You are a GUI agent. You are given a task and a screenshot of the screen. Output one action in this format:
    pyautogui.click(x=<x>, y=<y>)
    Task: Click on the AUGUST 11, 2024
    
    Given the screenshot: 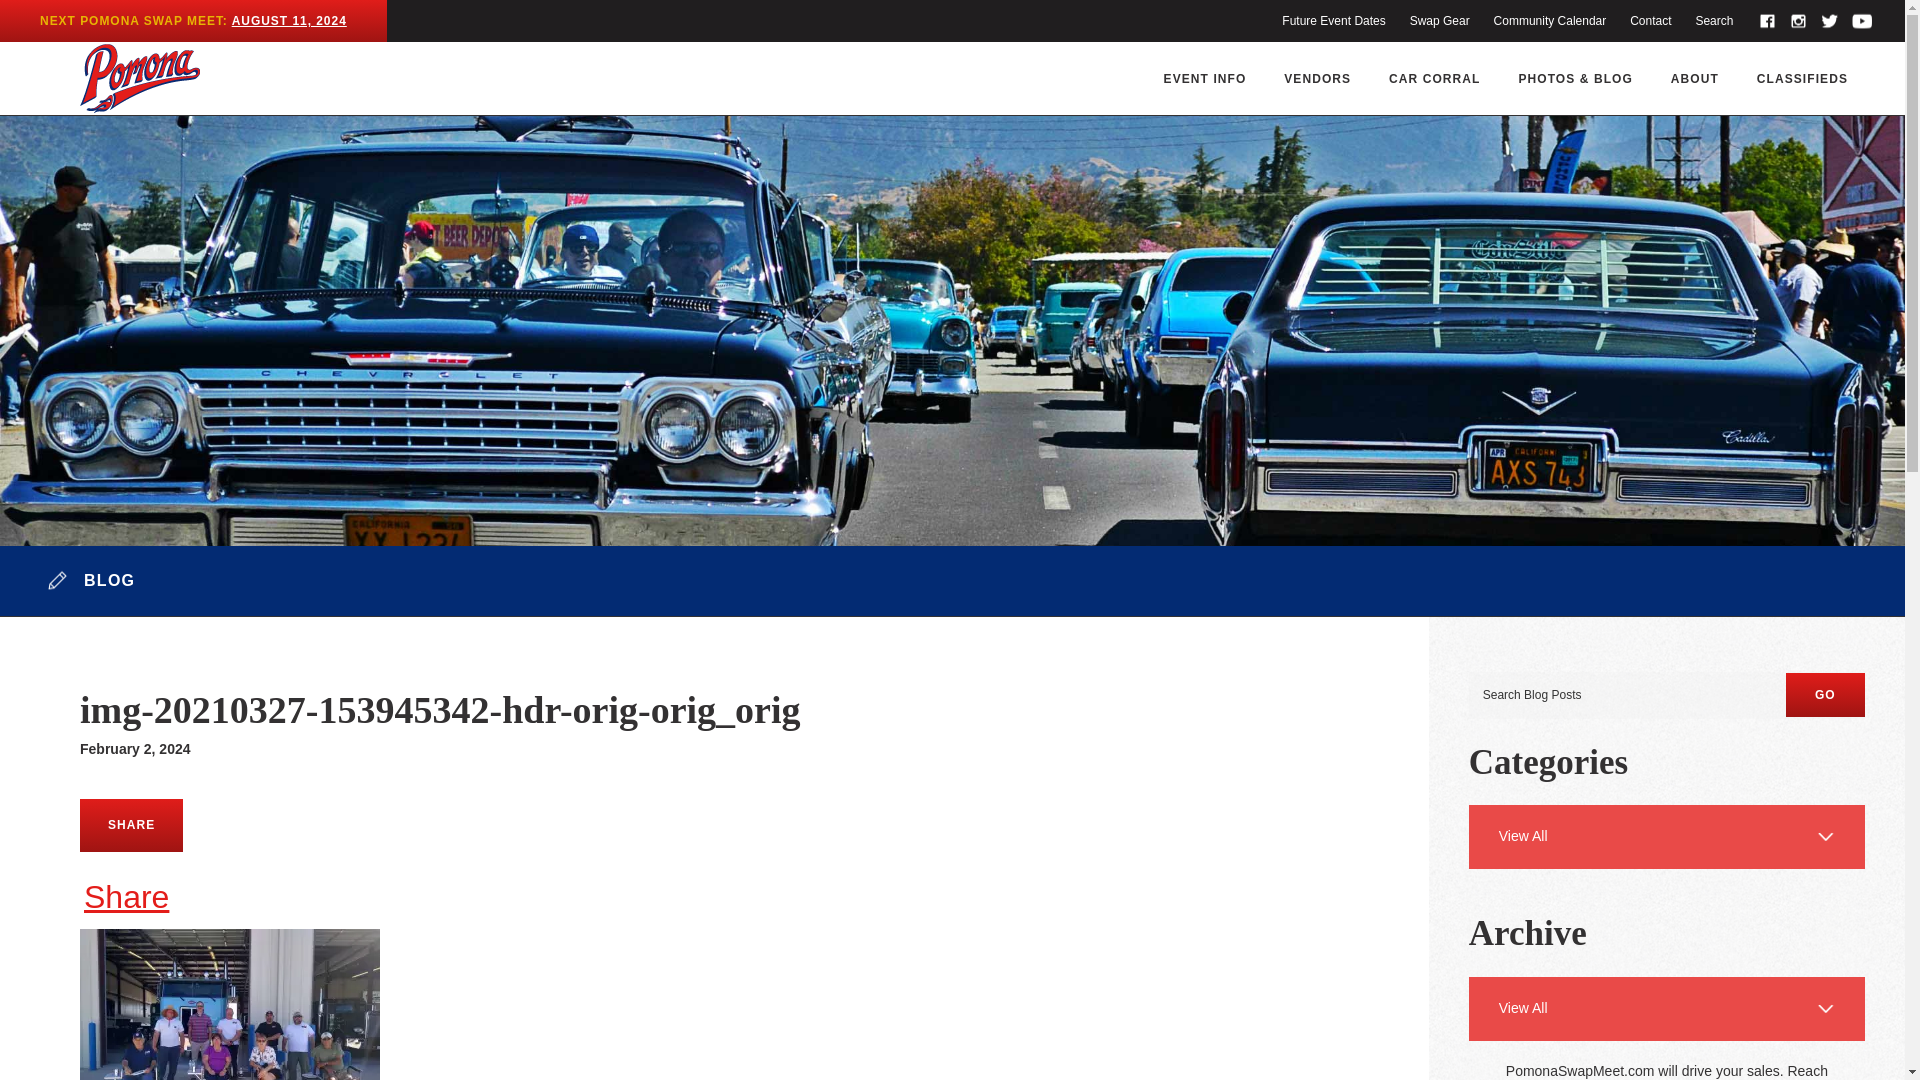 What is the action you would take?
    pyautogui.click(x=290, y=21)
    